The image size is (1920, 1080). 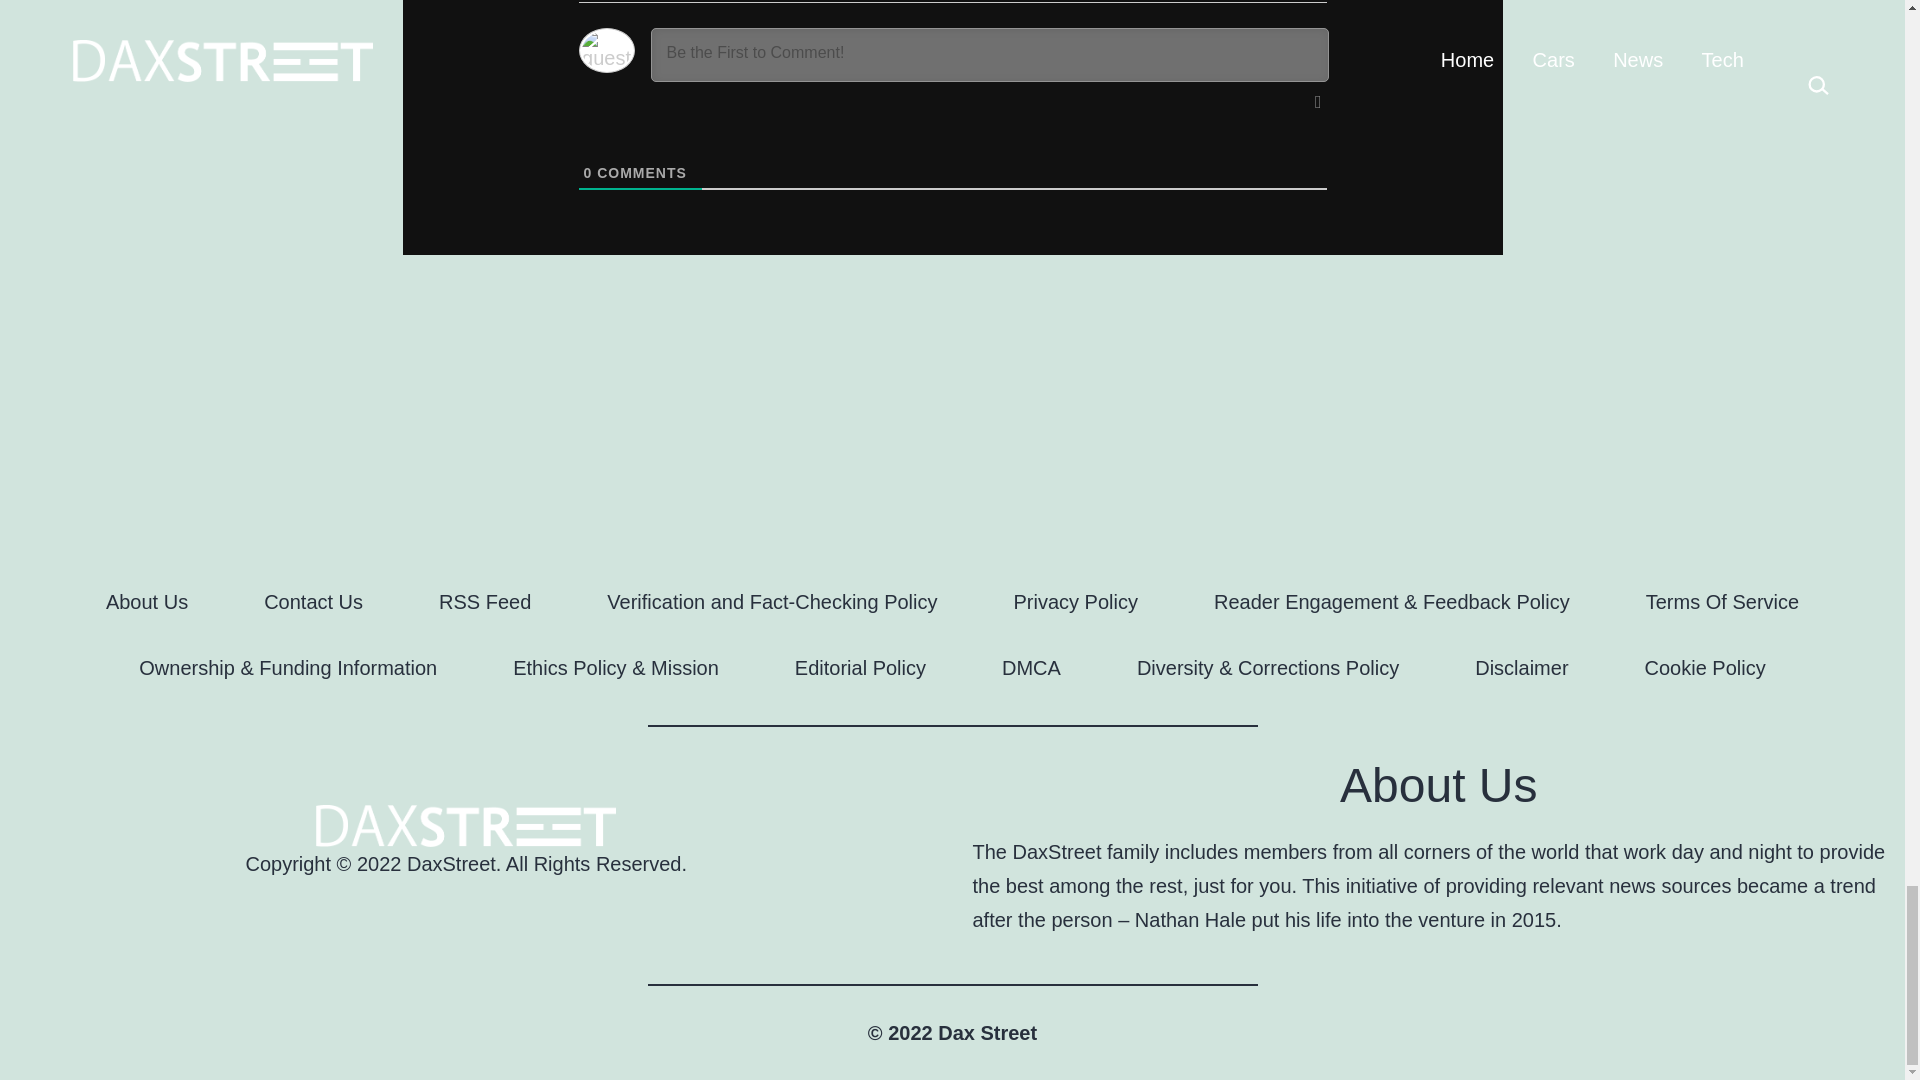 I want to click on Verification and Fact-Checking Policy, so click(x=772, y=601).